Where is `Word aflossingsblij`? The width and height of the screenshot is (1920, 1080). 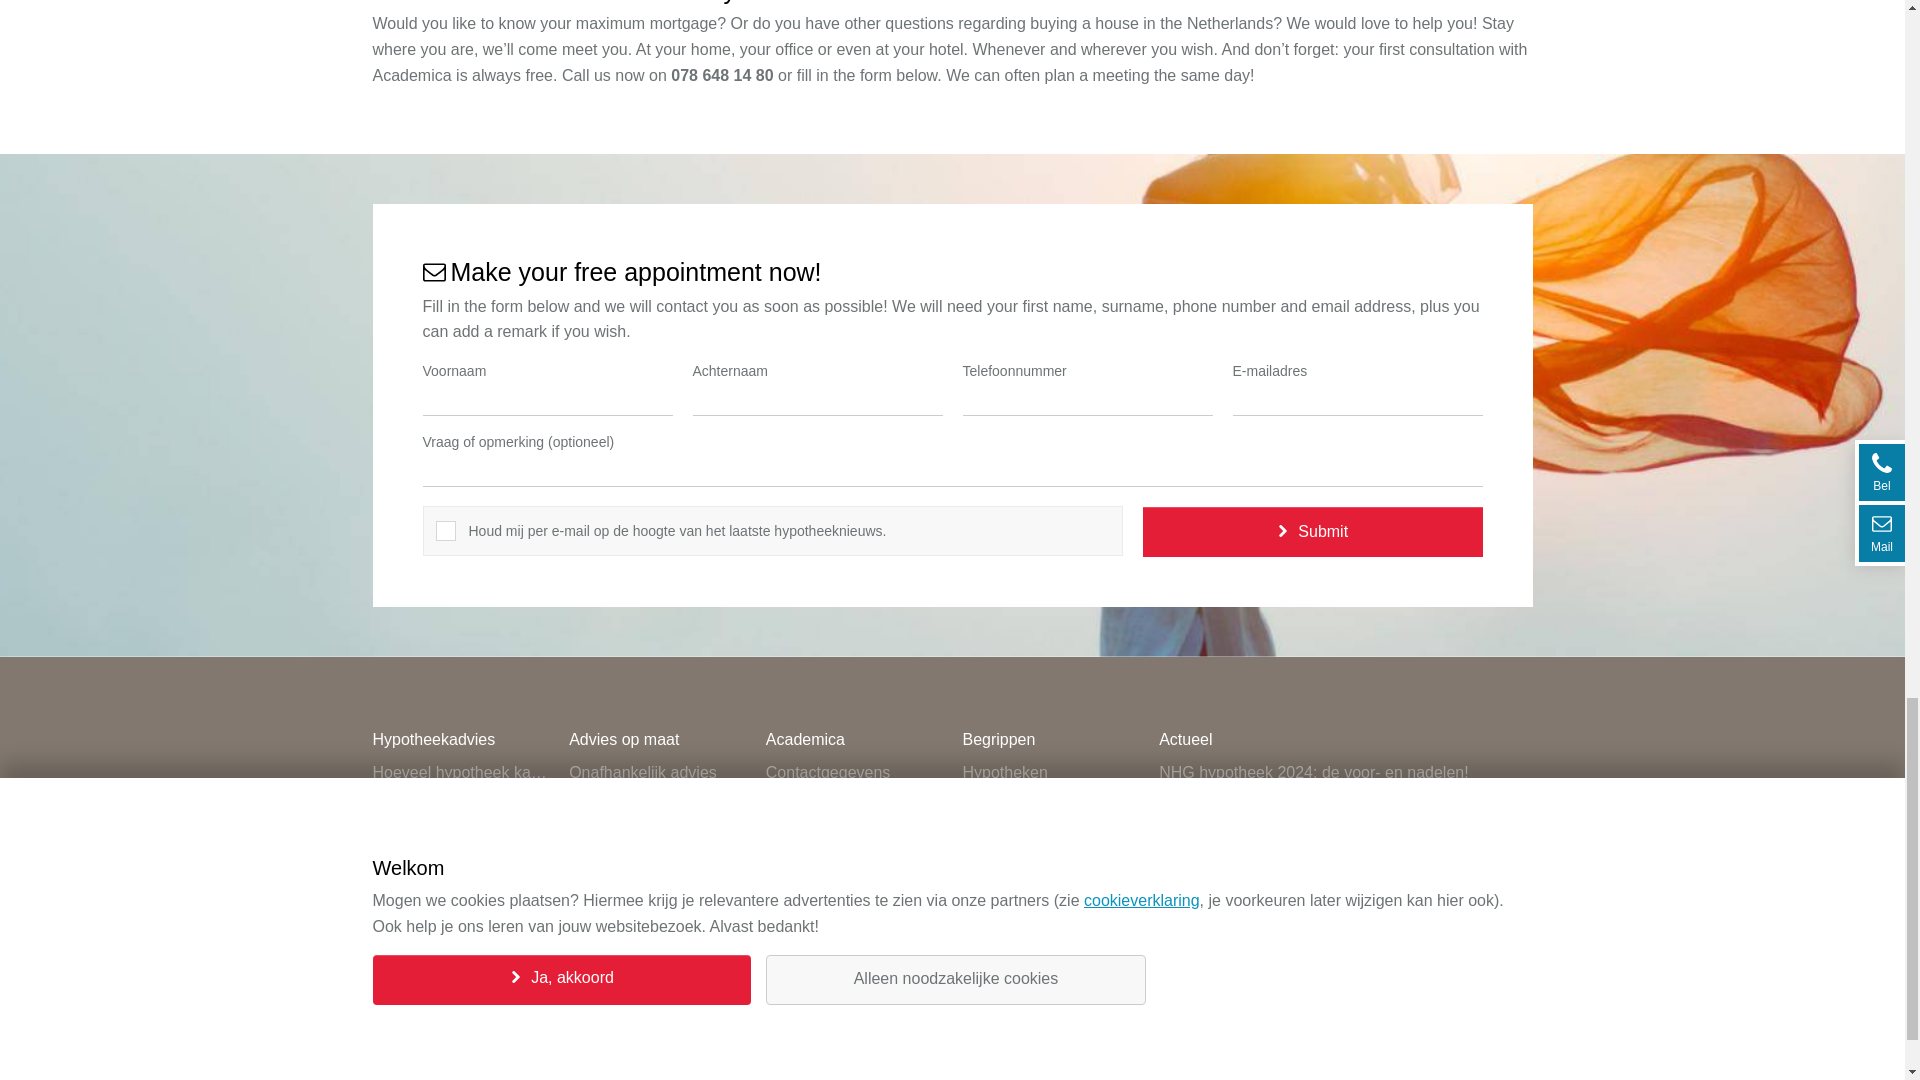 Word aflossingsblij is located at coordinates (657, 996).